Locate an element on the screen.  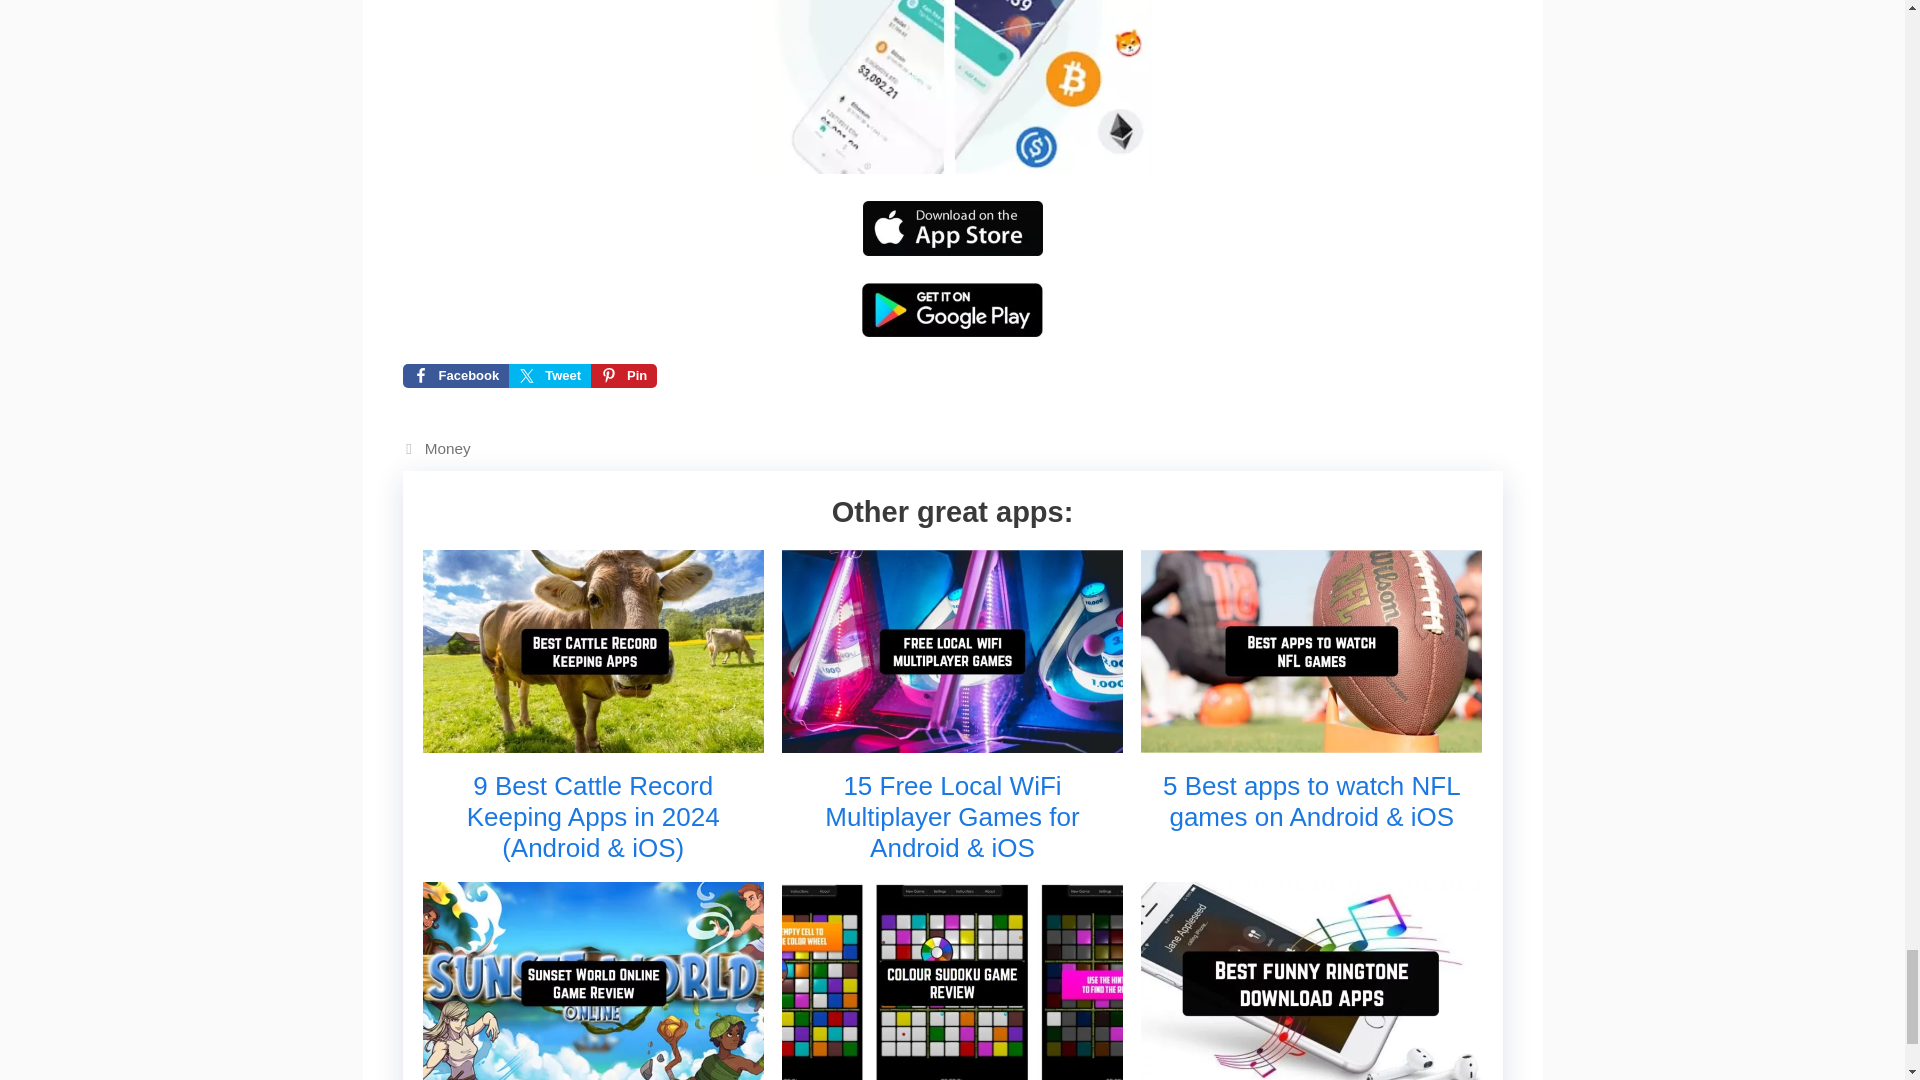
Sunset World Online Game Review is located at coordinates (592, 1070).